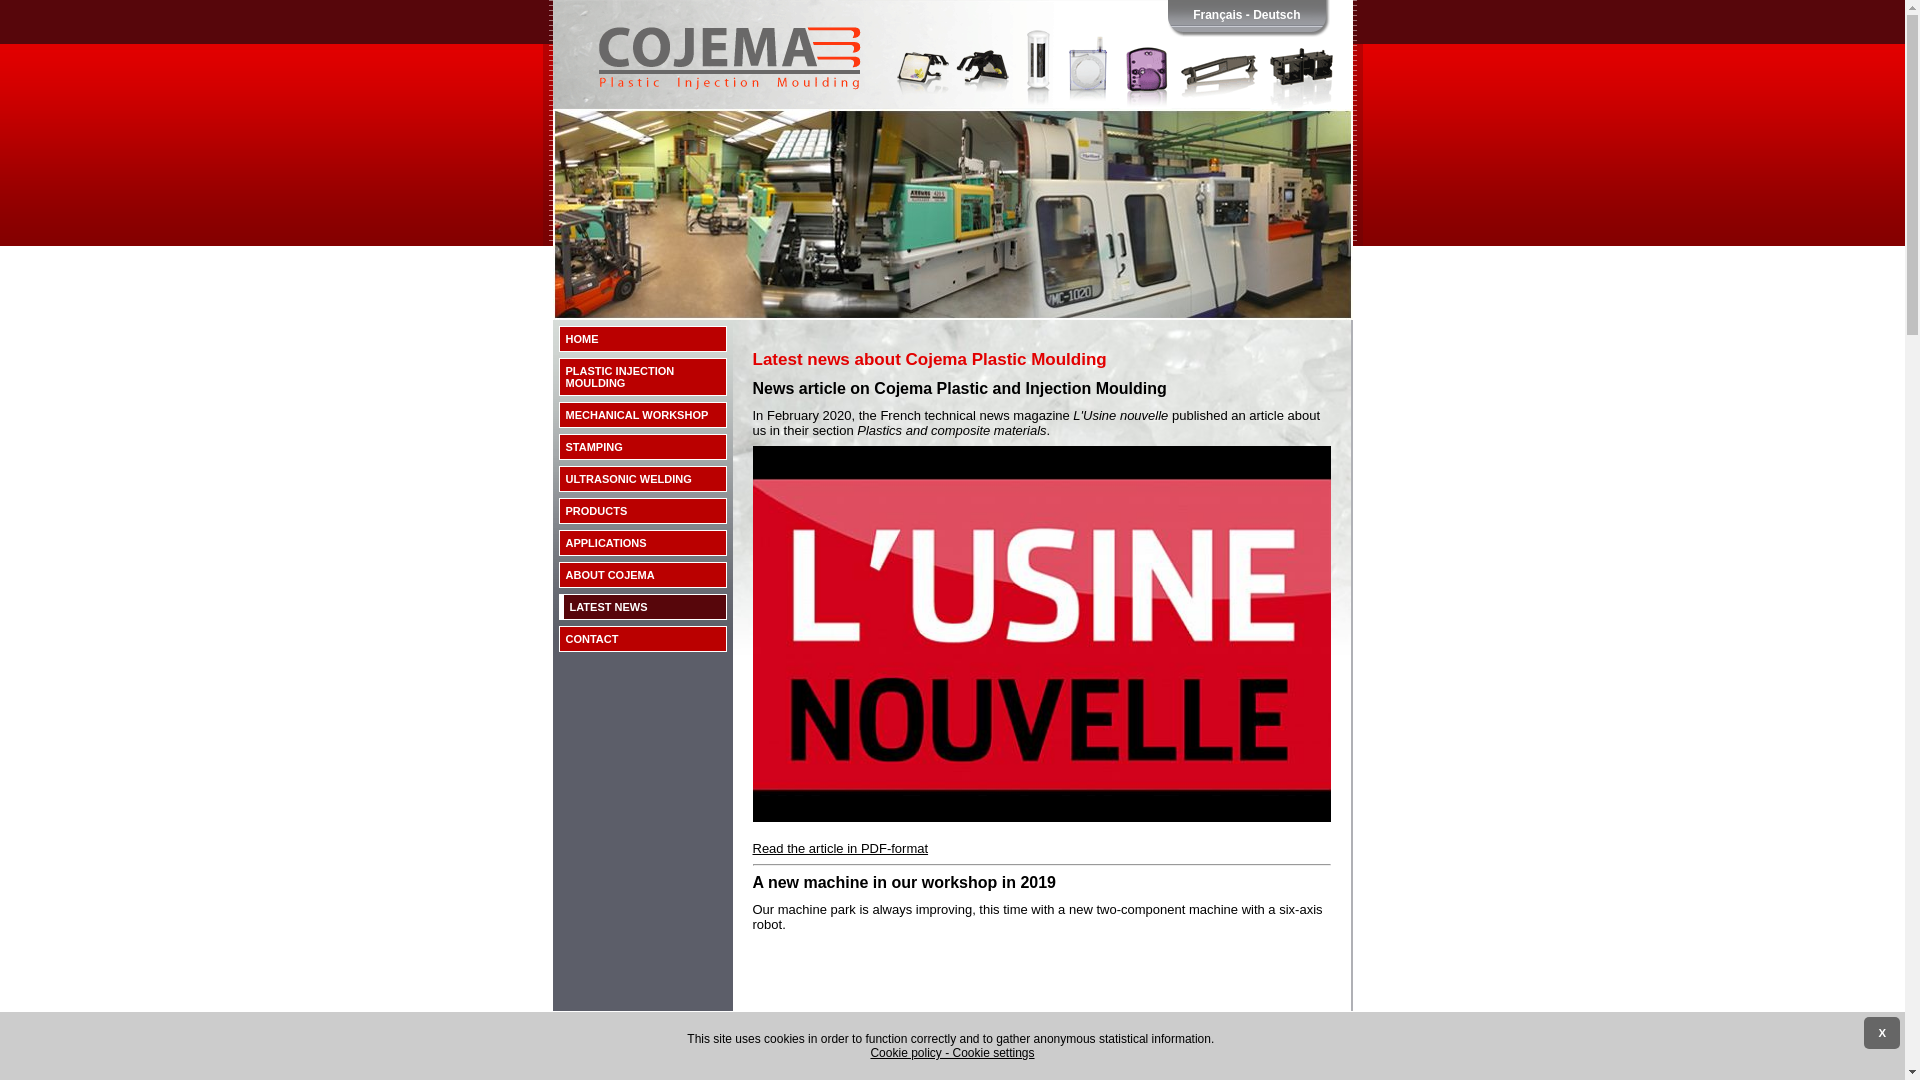  What do you see at coordinates (642, 575) in the screenshot?
I see `ABOUT COJEMA` at bounding box center [642, 575].